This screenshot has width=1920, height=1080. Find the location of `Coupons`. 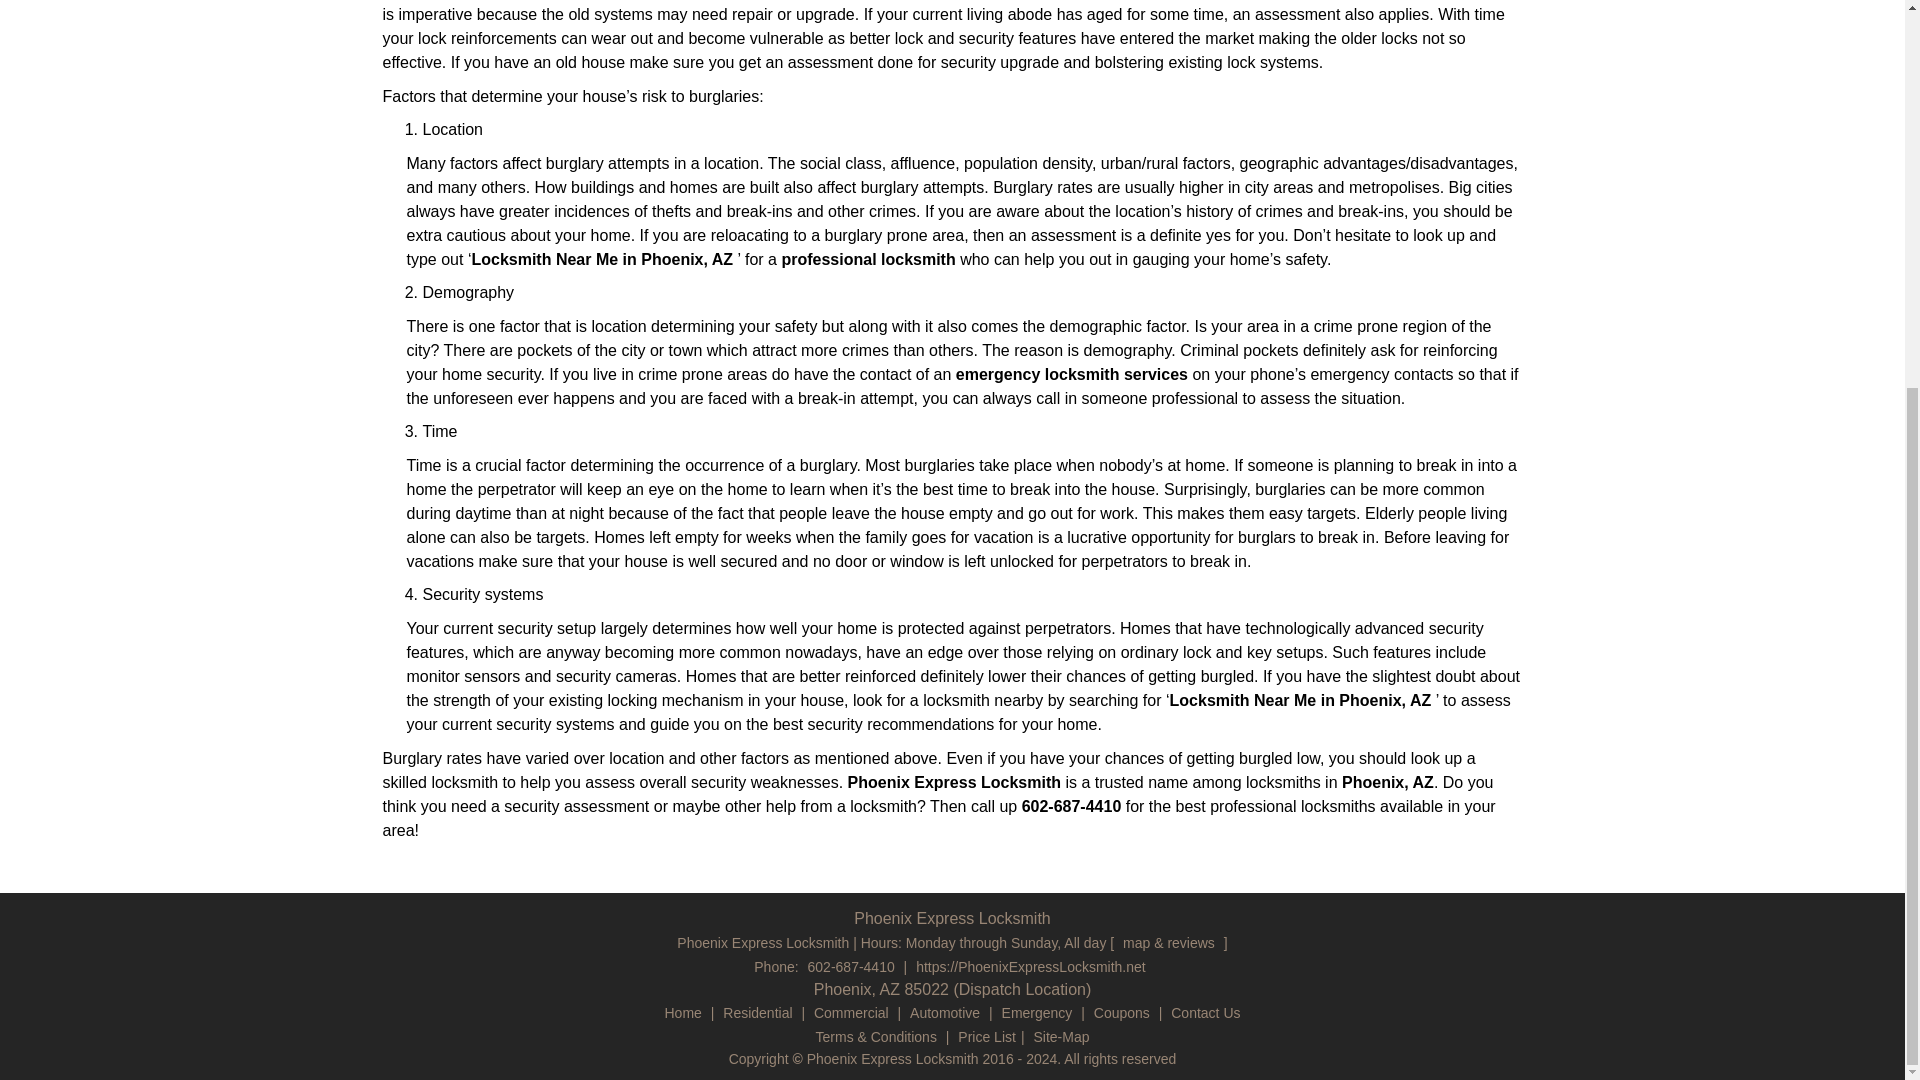

Coupons is located at coordinates (1122, 1012).